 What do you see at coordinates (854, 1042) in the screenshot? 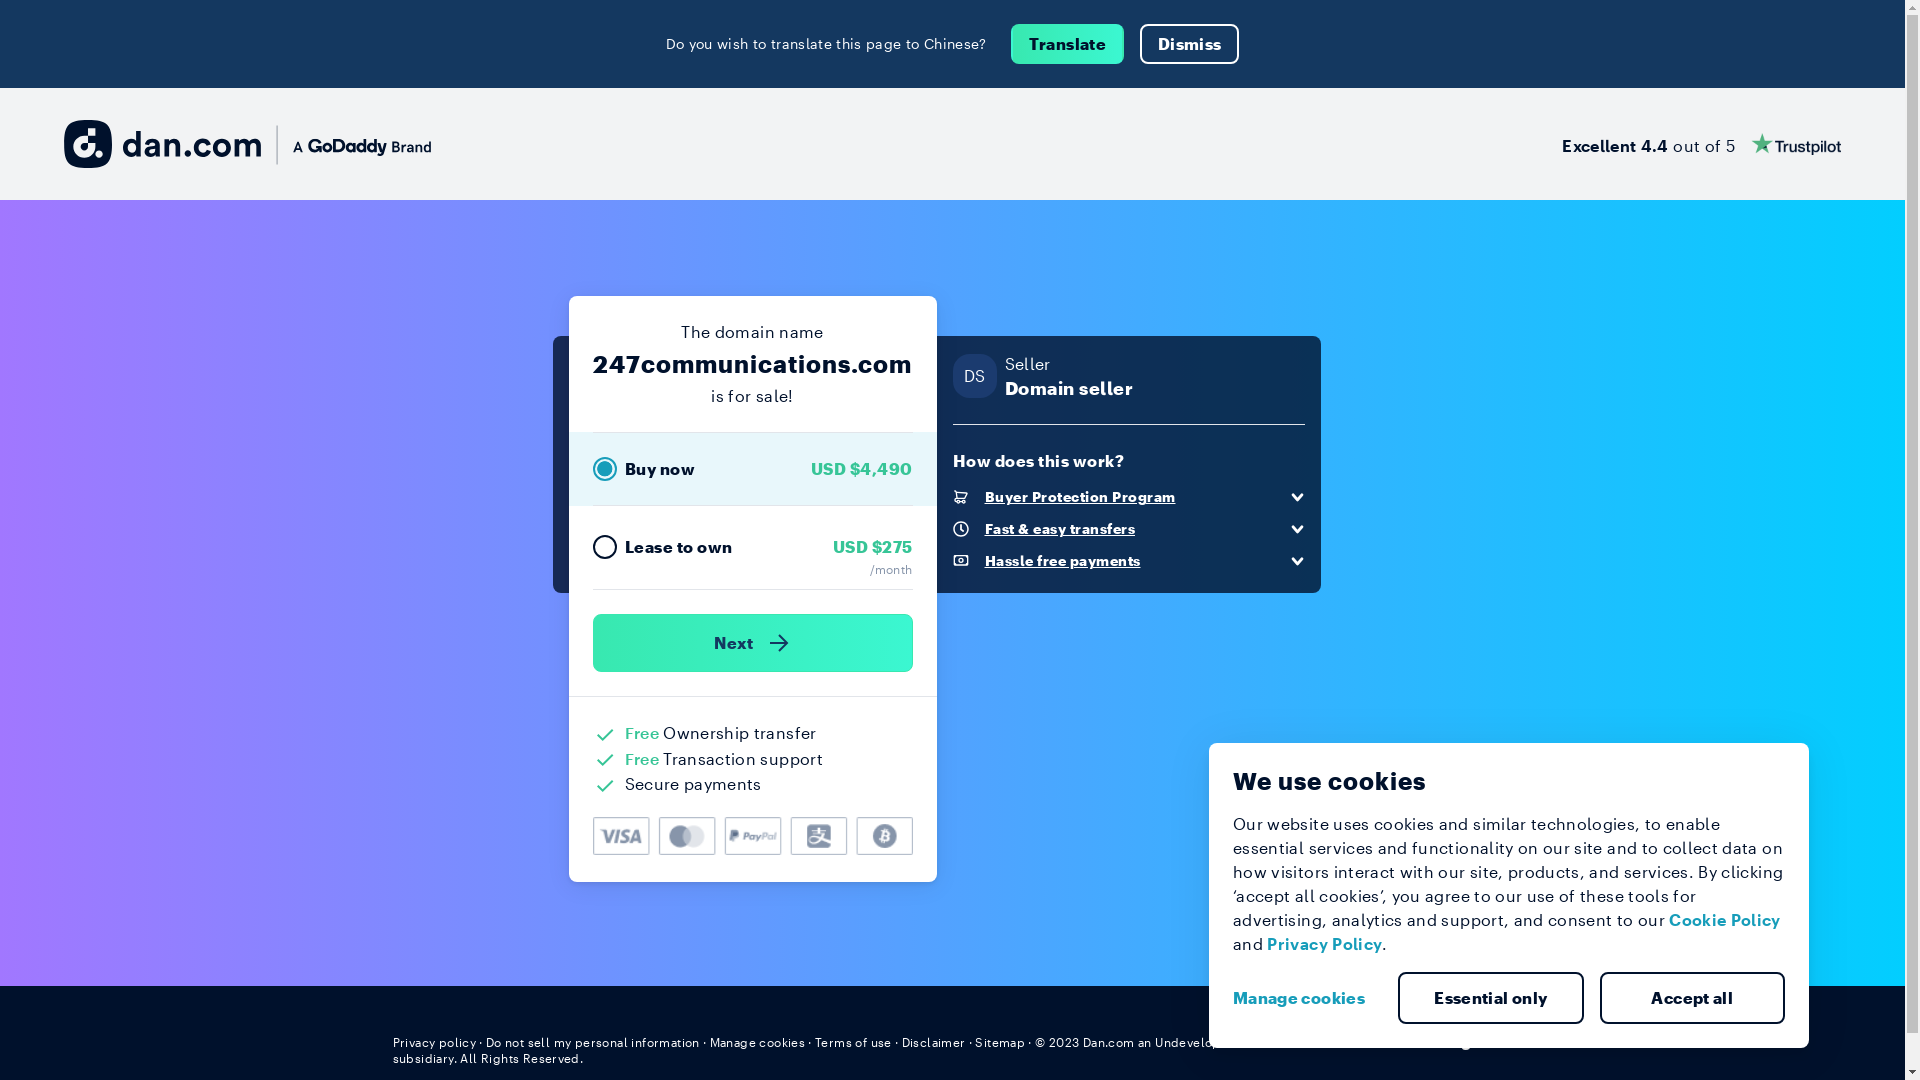
I see `Terms of use` at bounding box center [854, 1042].